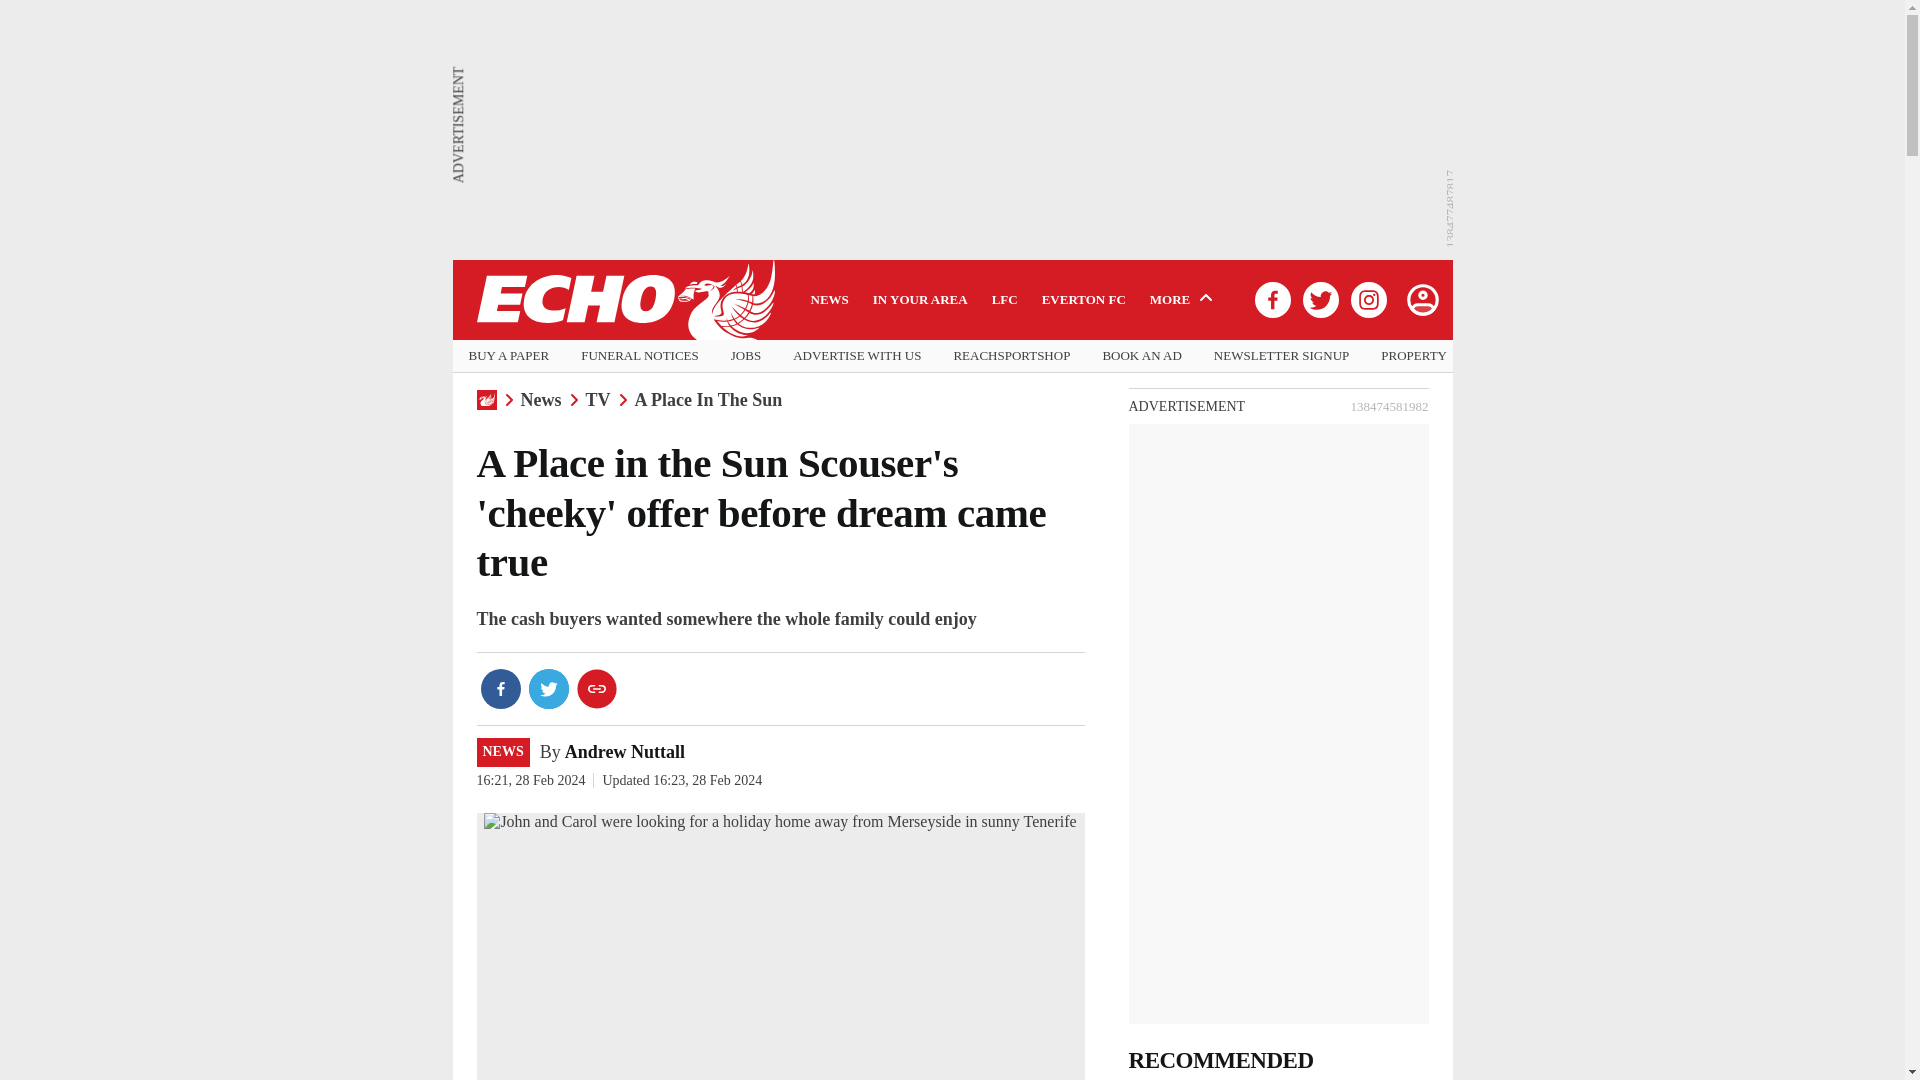 The height and width of the screenshot is (1080, 1920). I want to click on EVERTON FC, so click(1084, 299).